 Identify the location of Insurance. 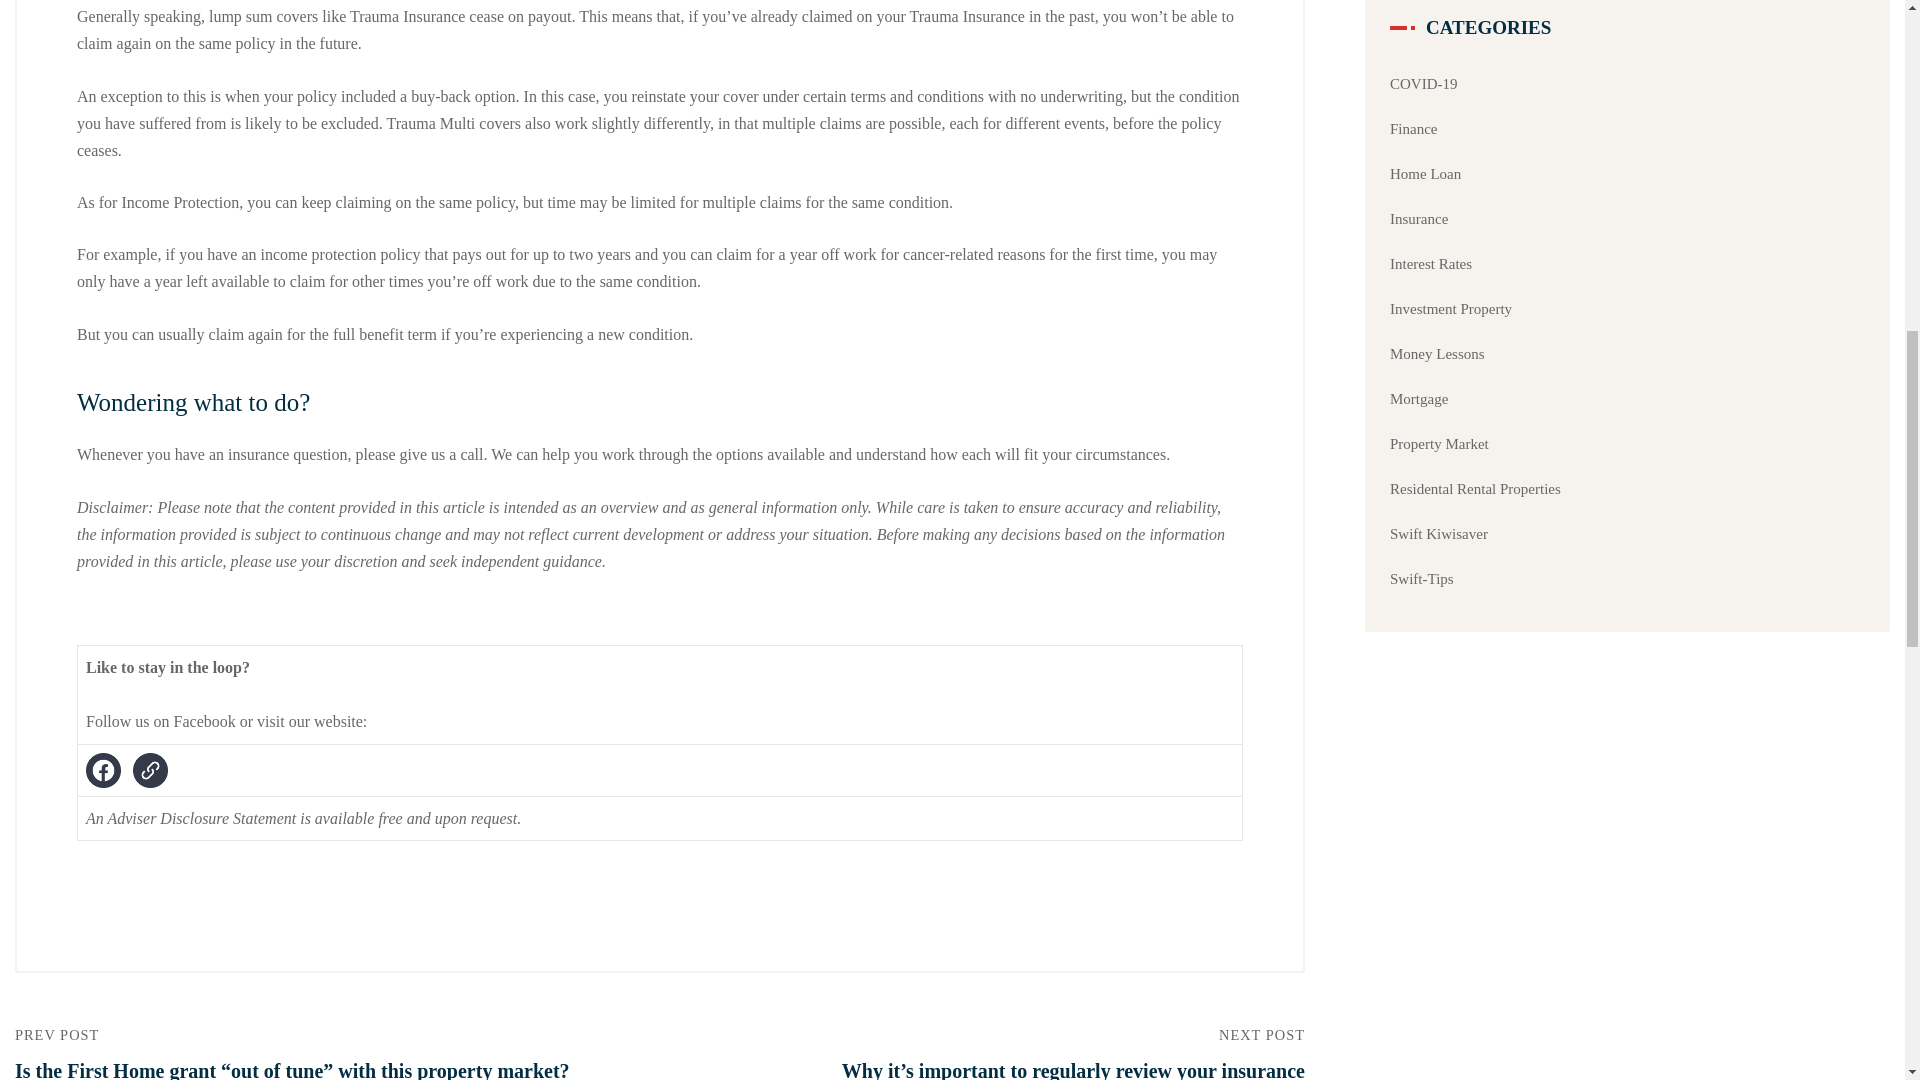
(1418, 218).